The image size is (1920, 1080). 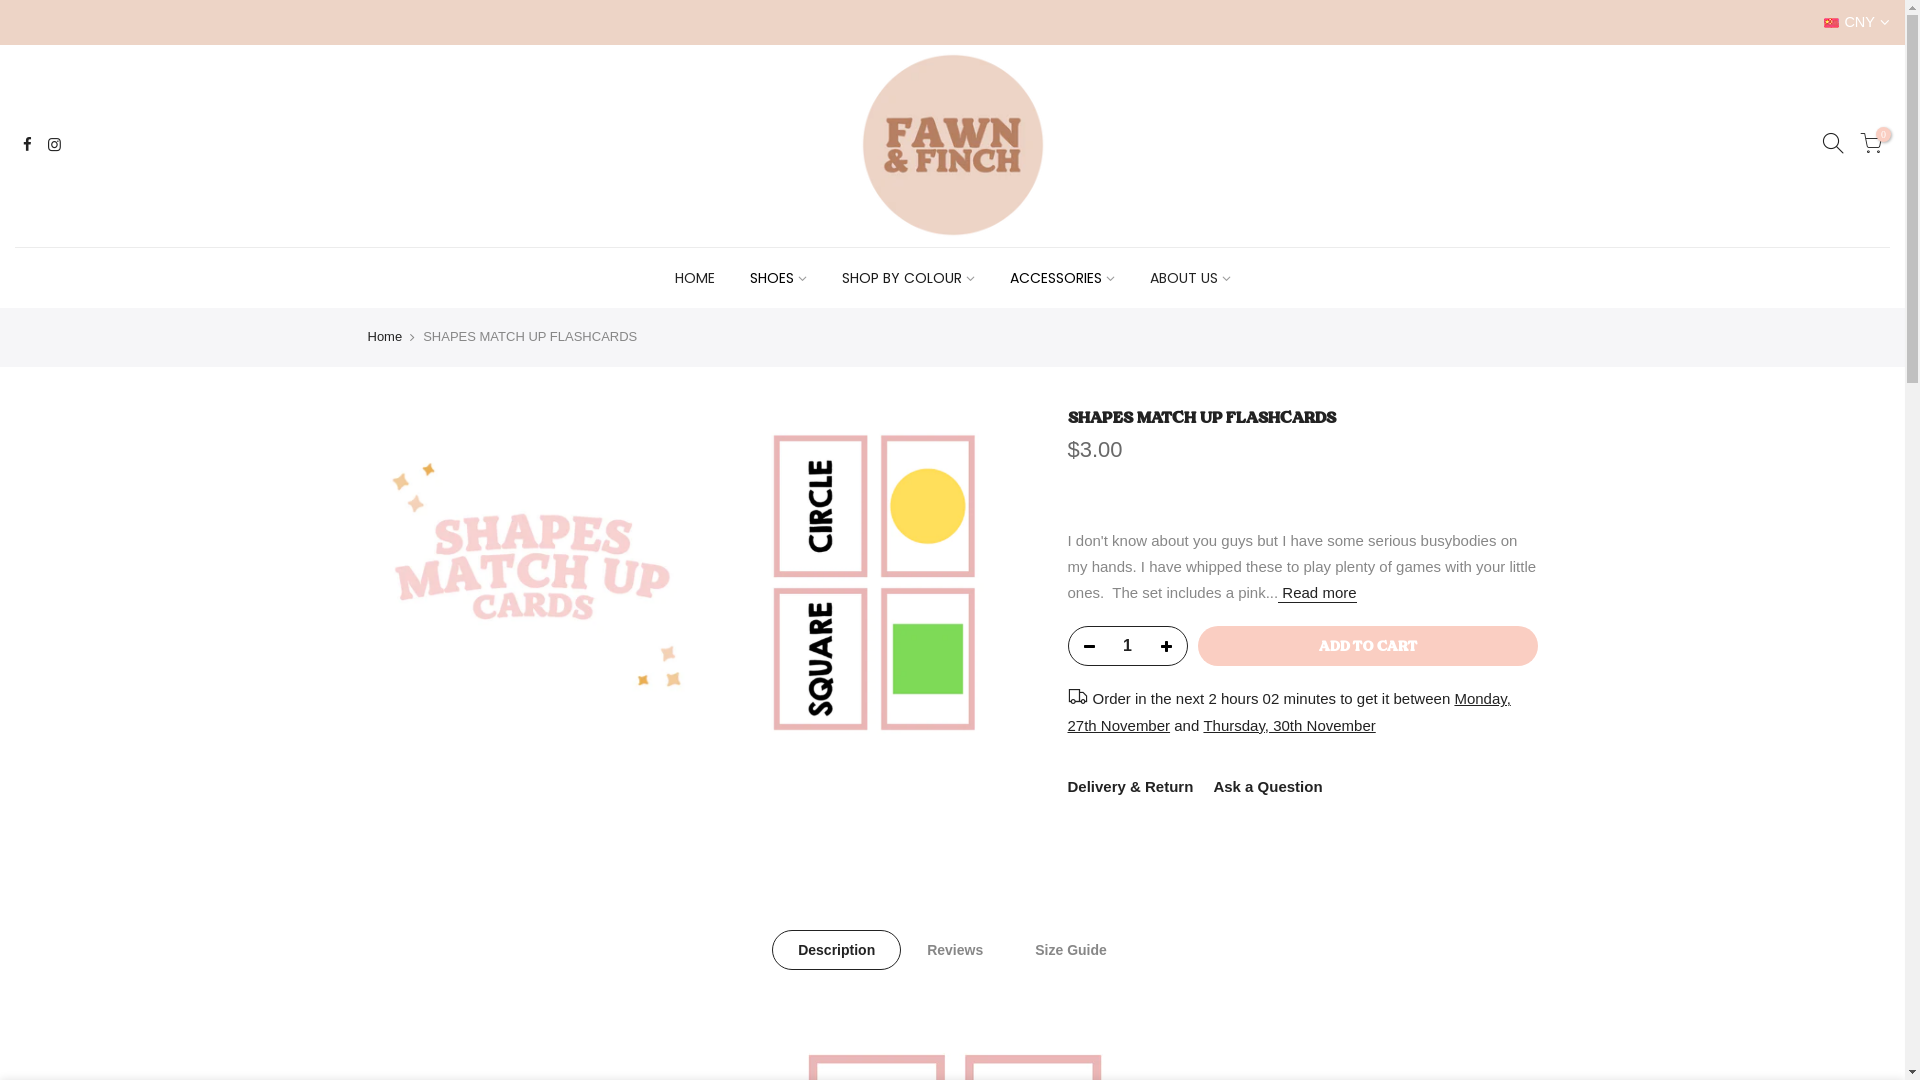 I want to click on SHOES, so click(x=778, y=278).